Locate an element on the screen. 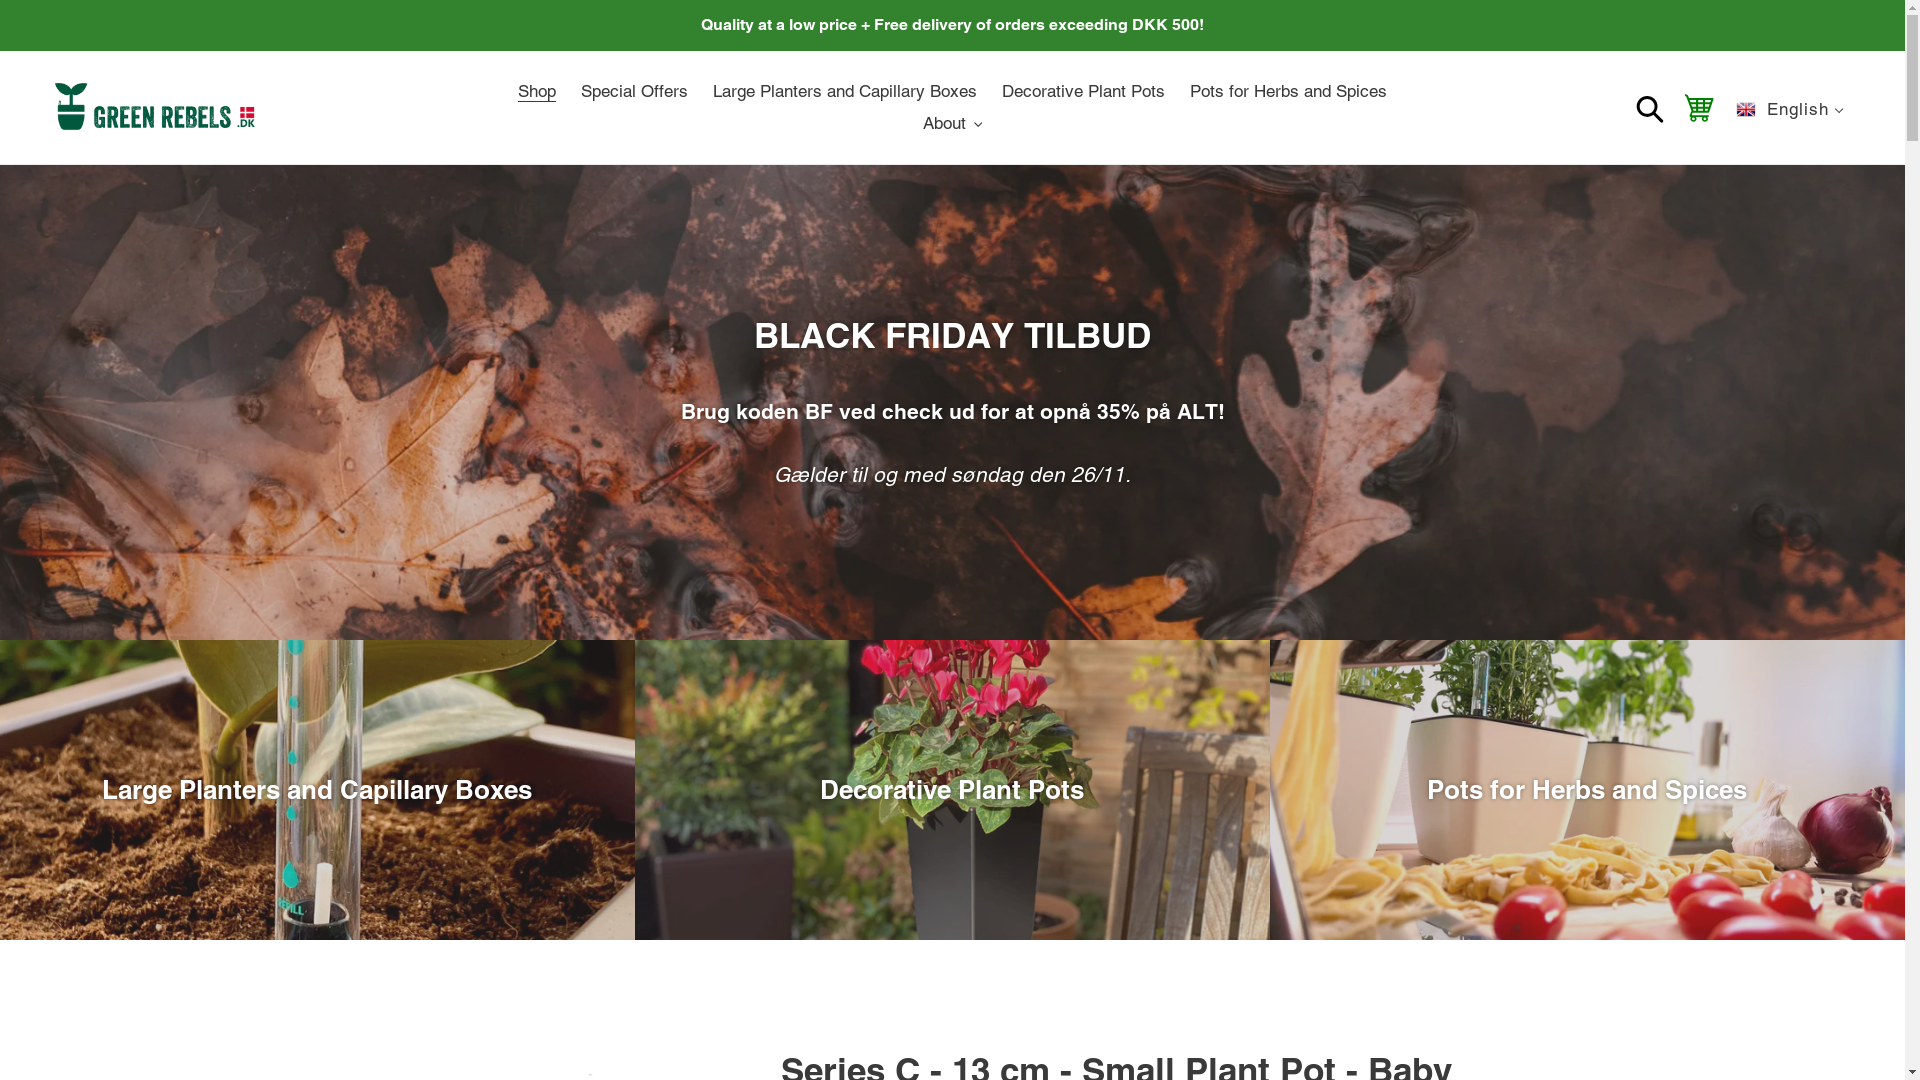 This screenshot has width=1920, height=1080. Search is located at coordinates (1652, 108).